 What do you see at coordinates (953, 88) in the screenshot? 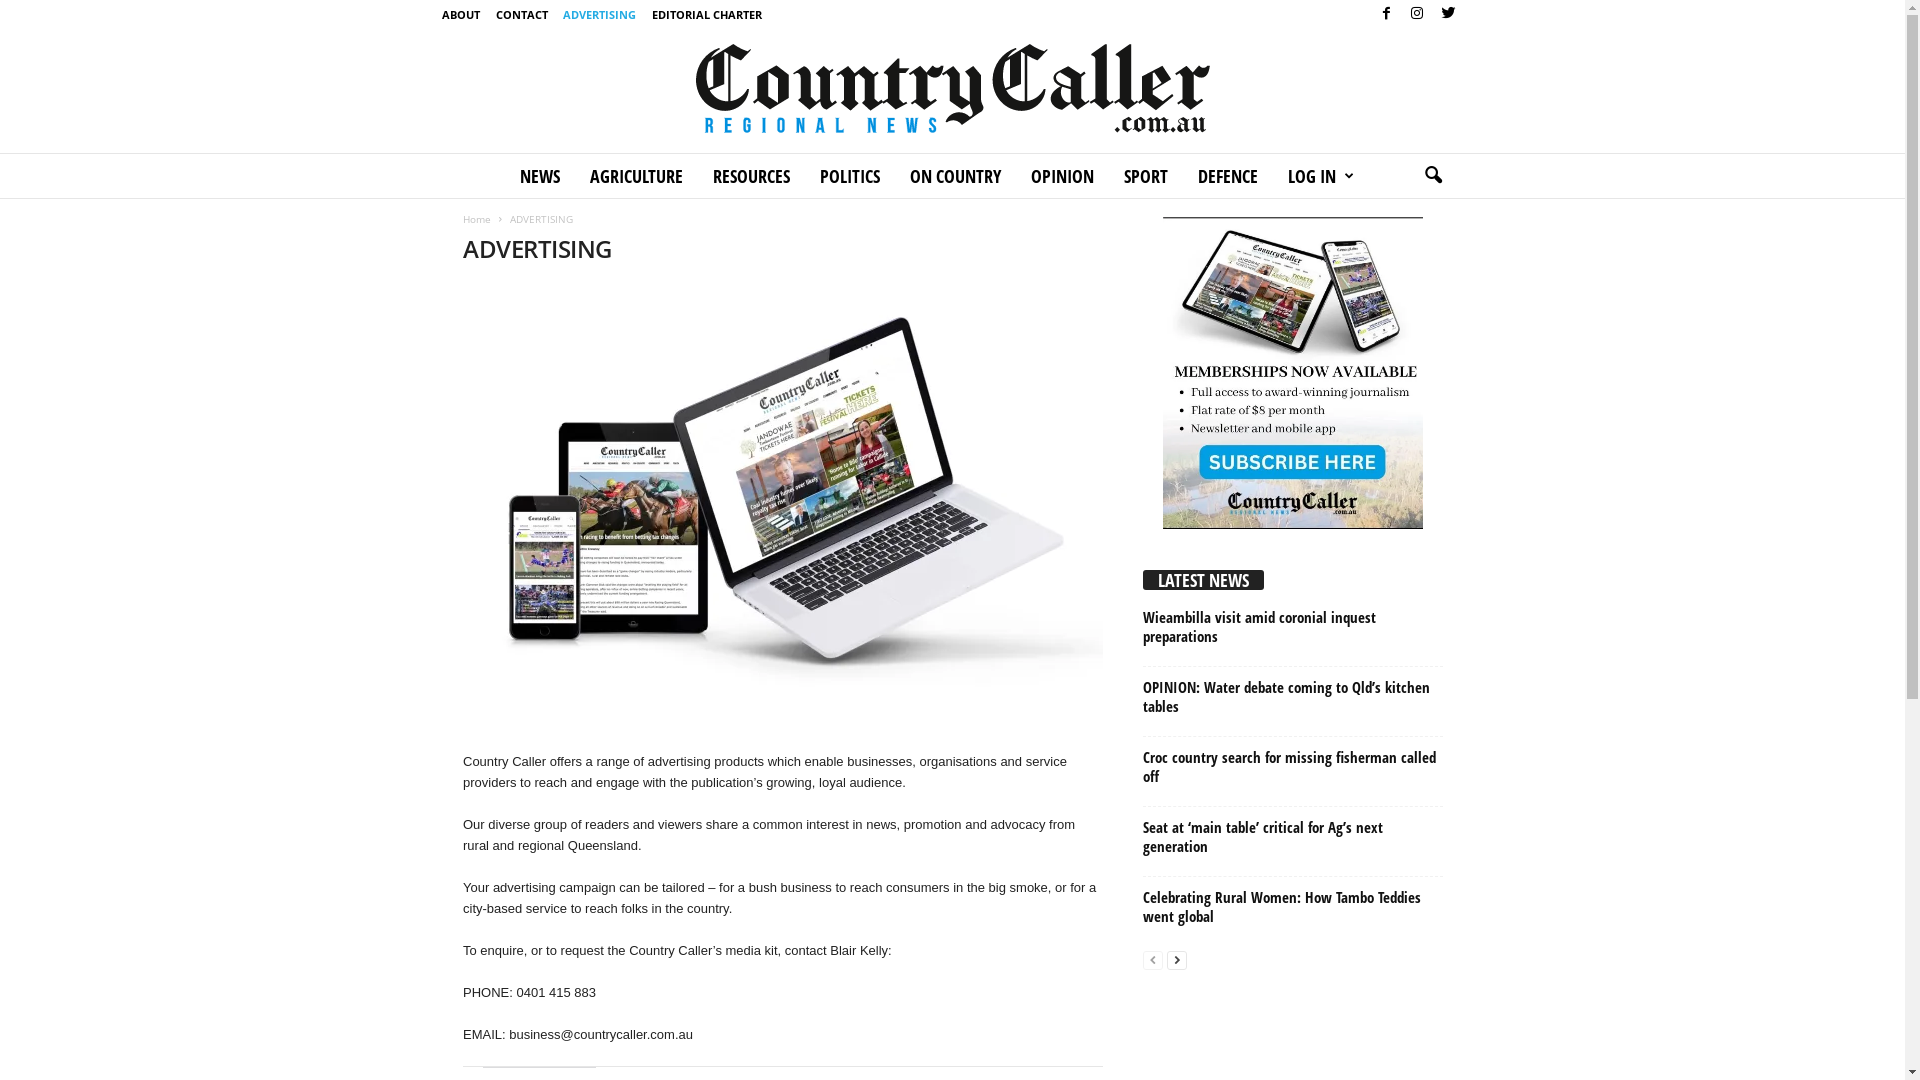
I see `Country caller` at bounding box center [953, 88].